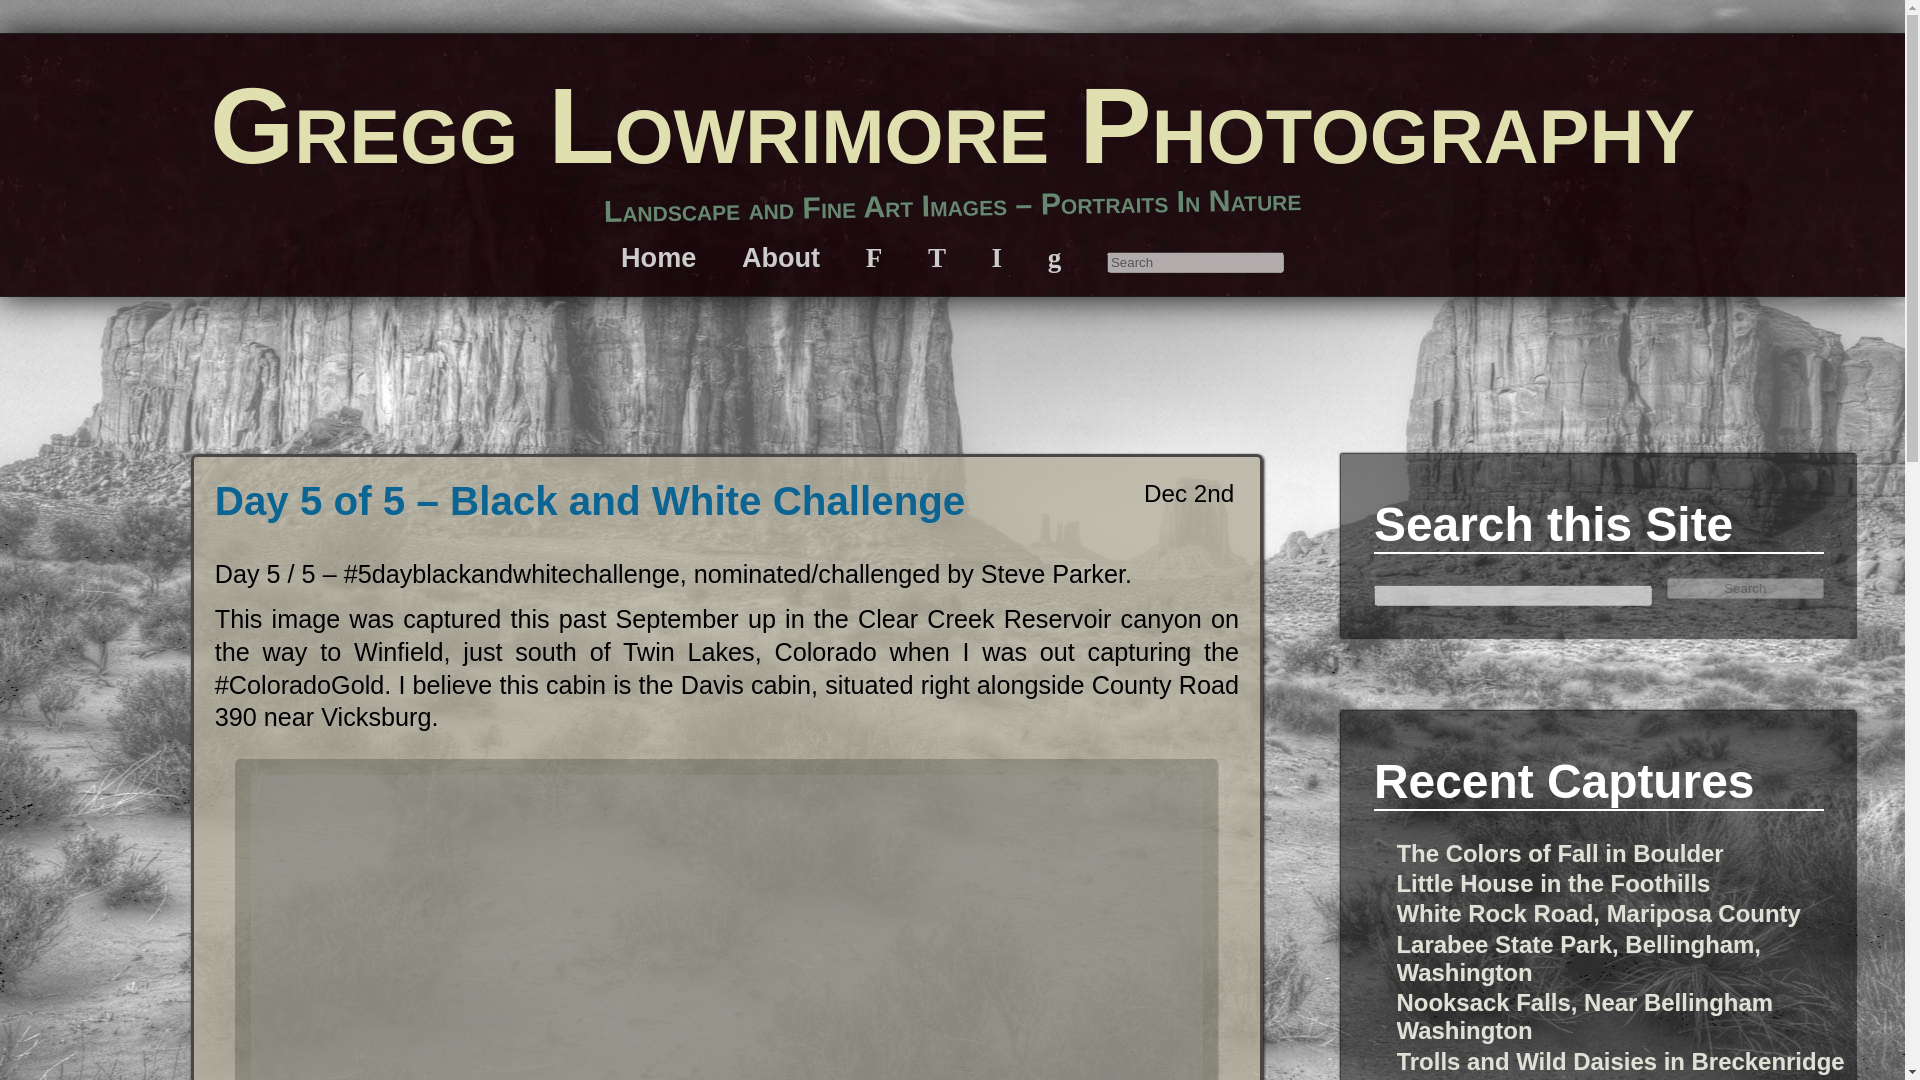 This screenshot has width=1920, height=1080. What do you see at coordinates (1558, 854) in the screenshot?
I see `The Colors of Fall in Boulder` at bounding box center [1558, 854].